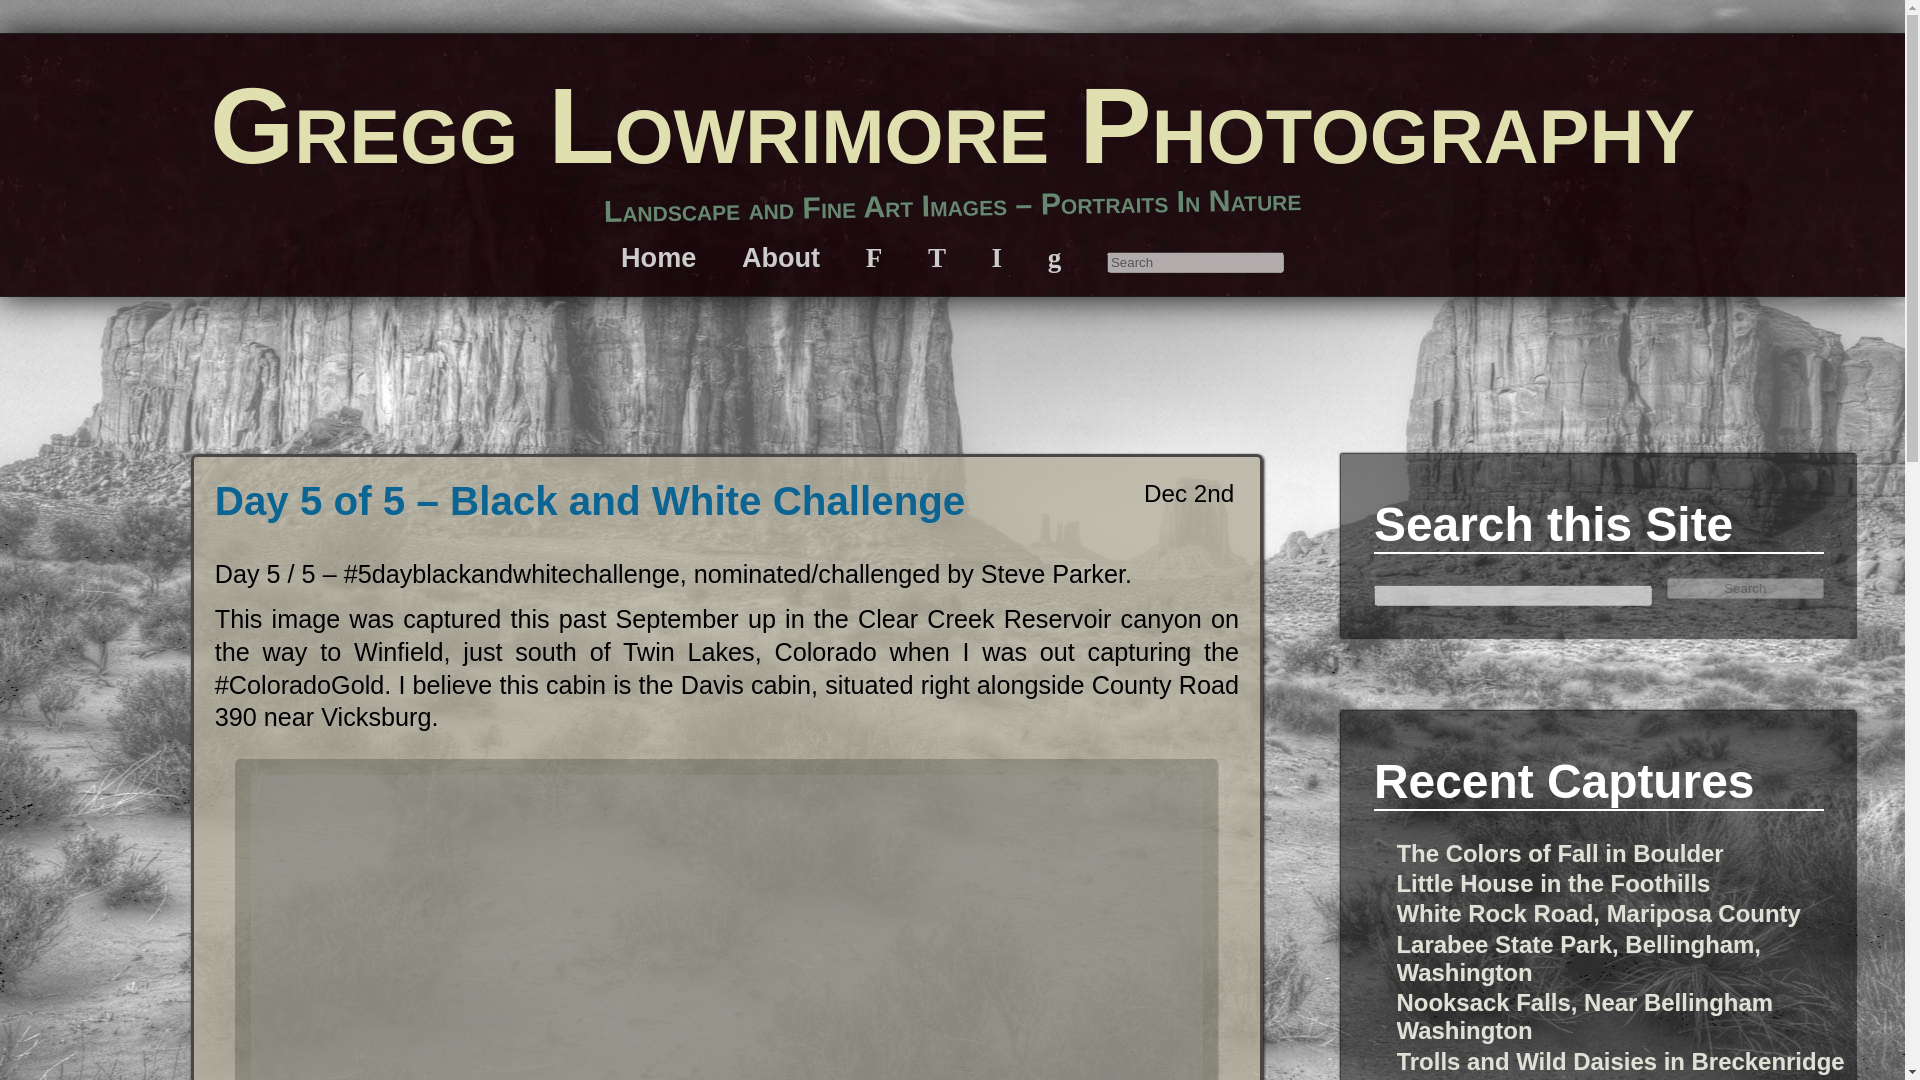 This screenshot has width=1920, height=1080. What do you see at coordinates (1558, 854) in the screenshot?
I see `The Colors of Fall in Boulder` at bounding box center [1558, 854].